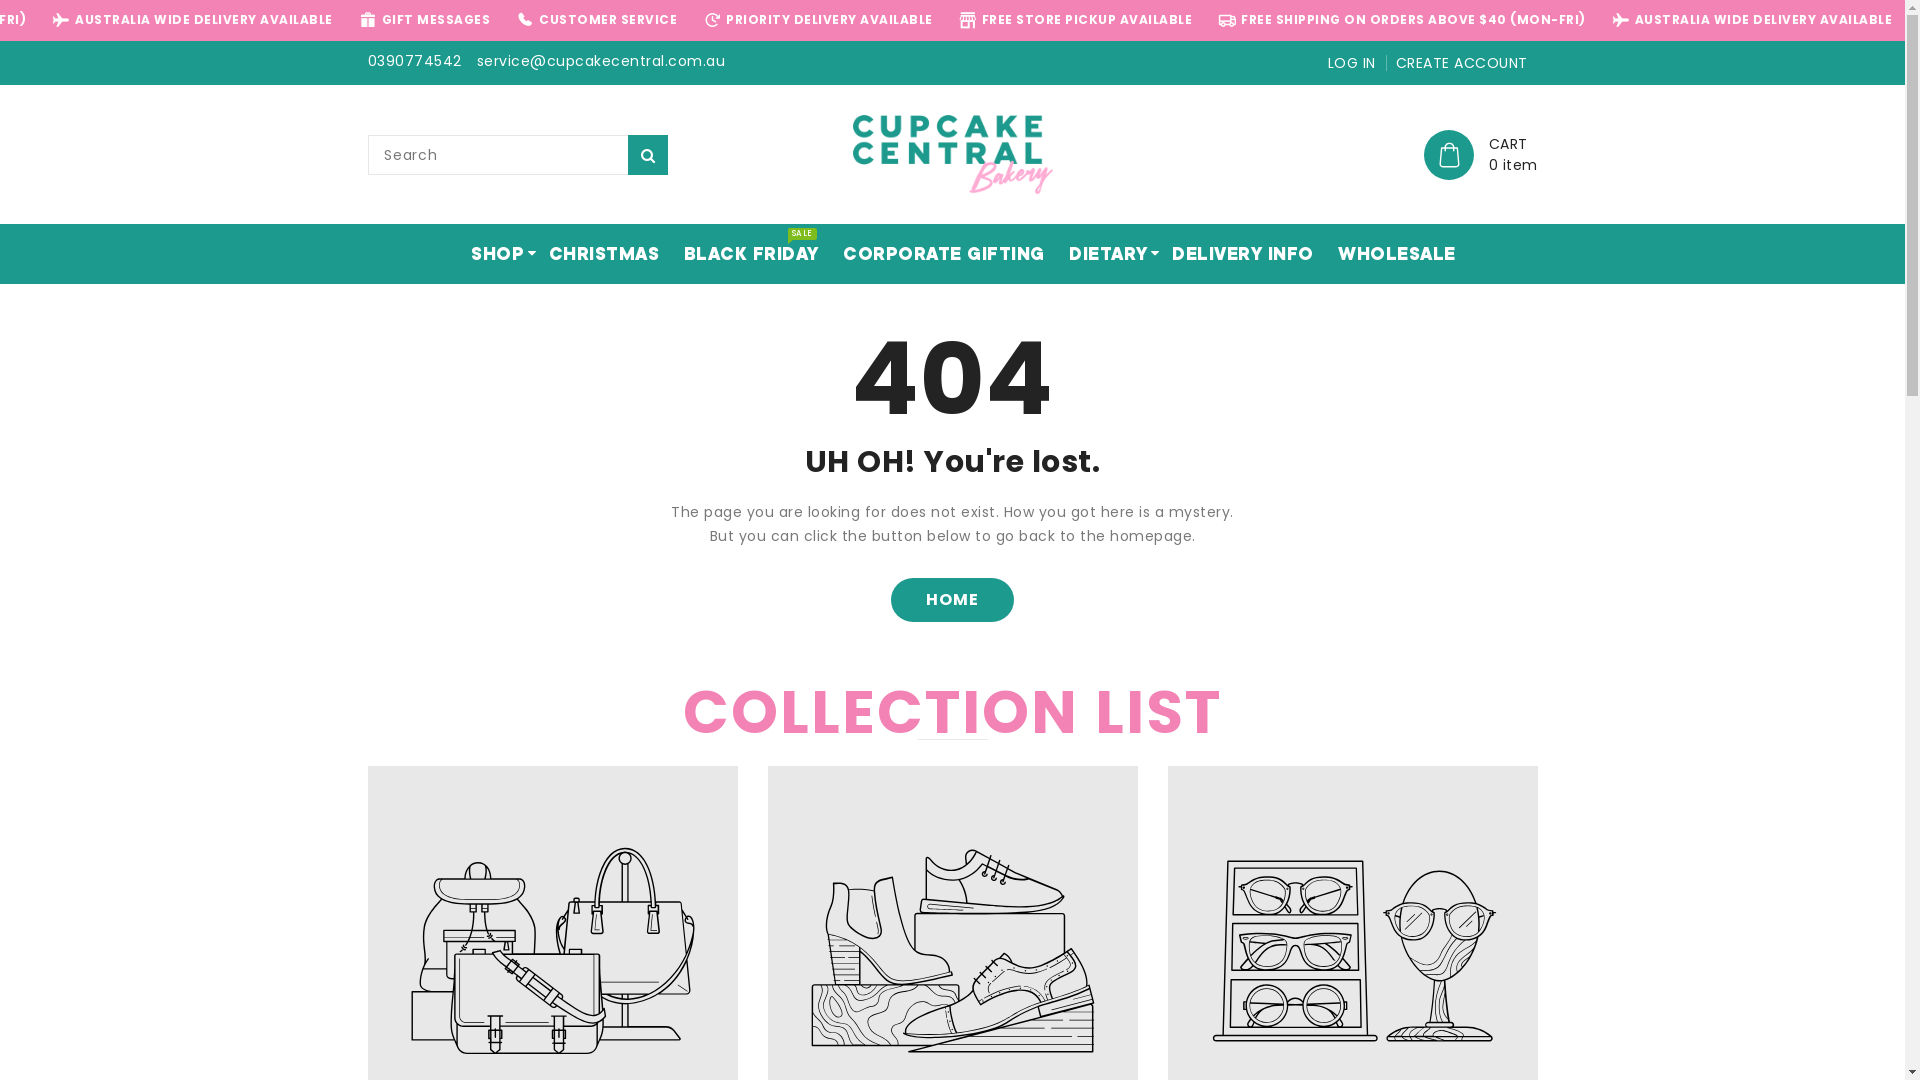 The height and width of the screenshot is (1080, 1920). I want to click on 0390774542, so click(415, 61).